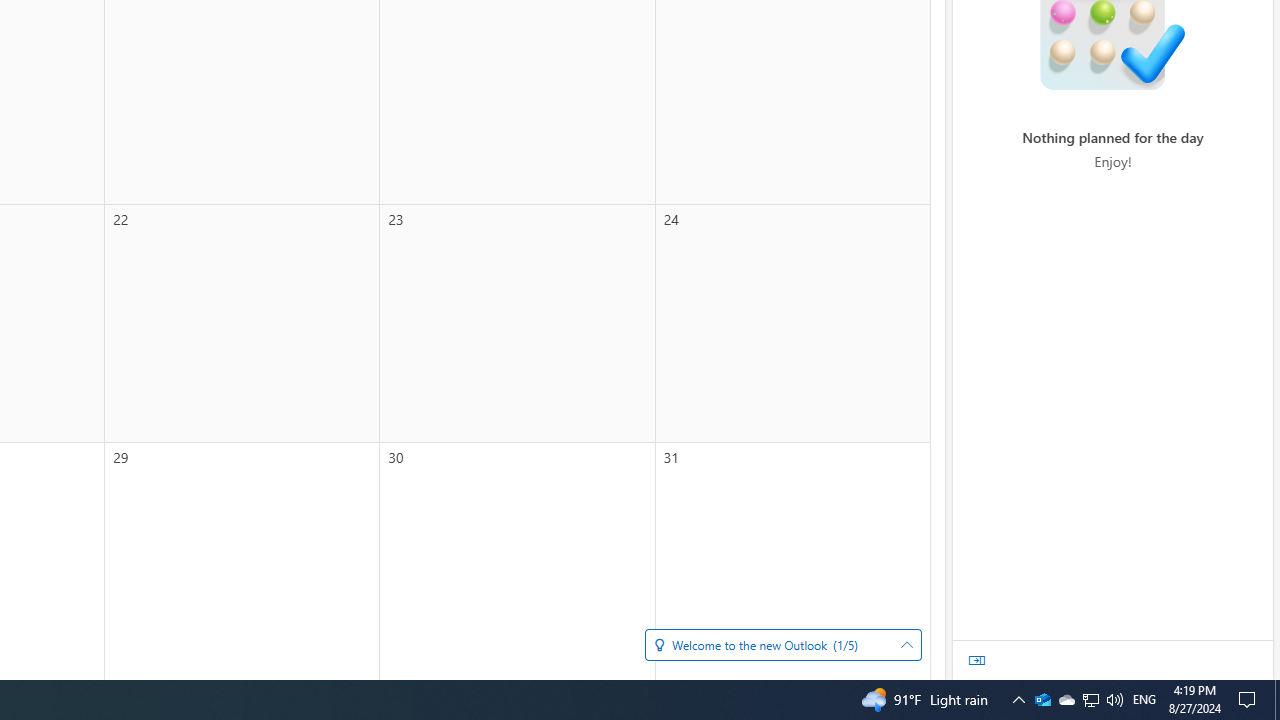 The height and width of the screenshot is (720, 1280). I want to click on Q2790: 100%, so click(1277, 700).